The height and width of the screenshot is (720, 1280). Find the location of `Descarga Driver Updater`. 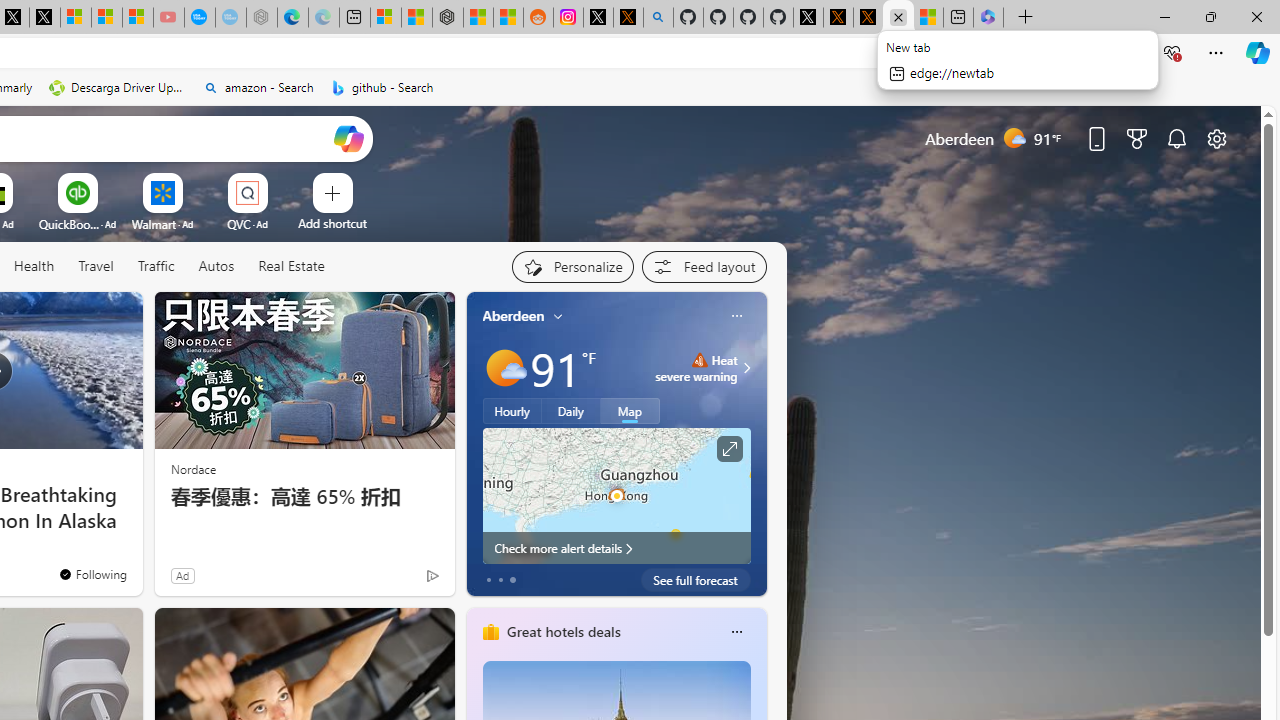

Descarga Driver Updater is located at coordinates (118, 88).